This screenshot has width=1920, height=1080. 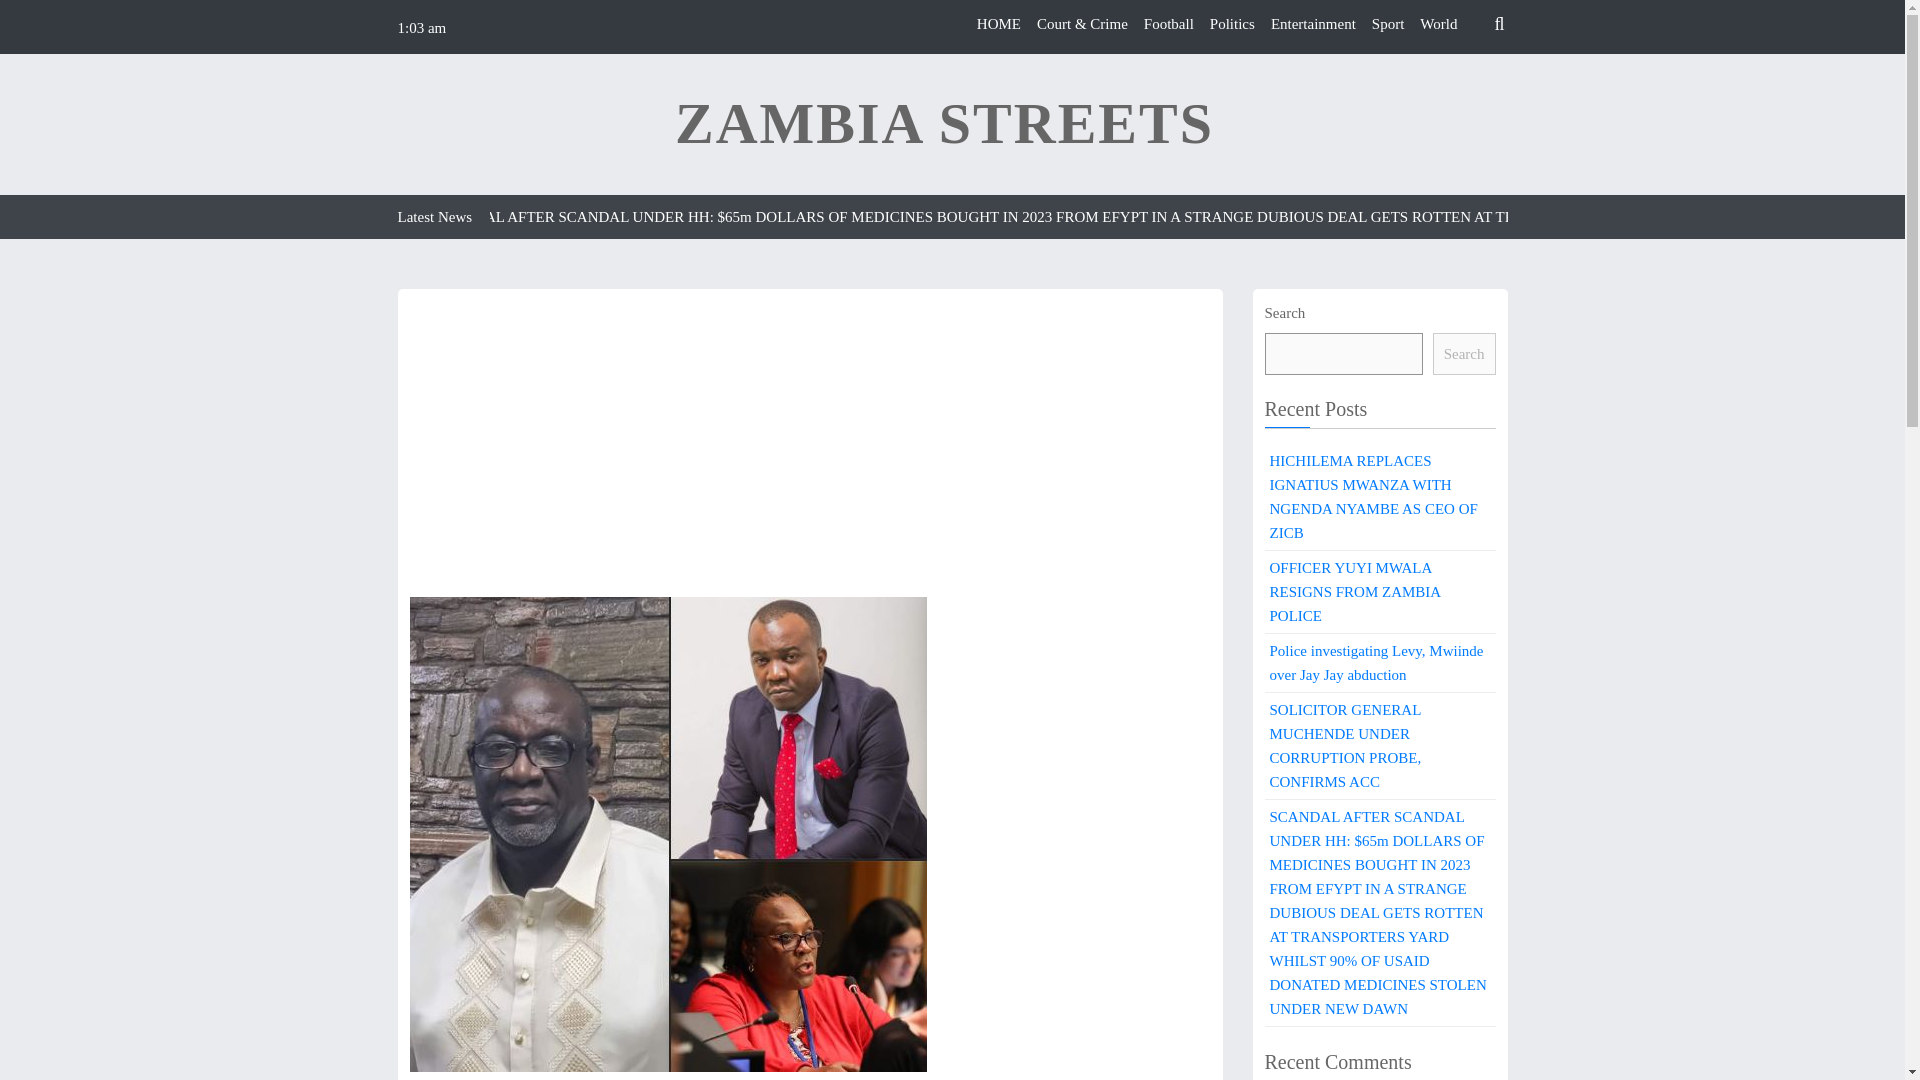 What do you see at coordinates (944, 124) in the screenshot?
I see `ZAMBIA STREETS` at bounding box center [944, 124].